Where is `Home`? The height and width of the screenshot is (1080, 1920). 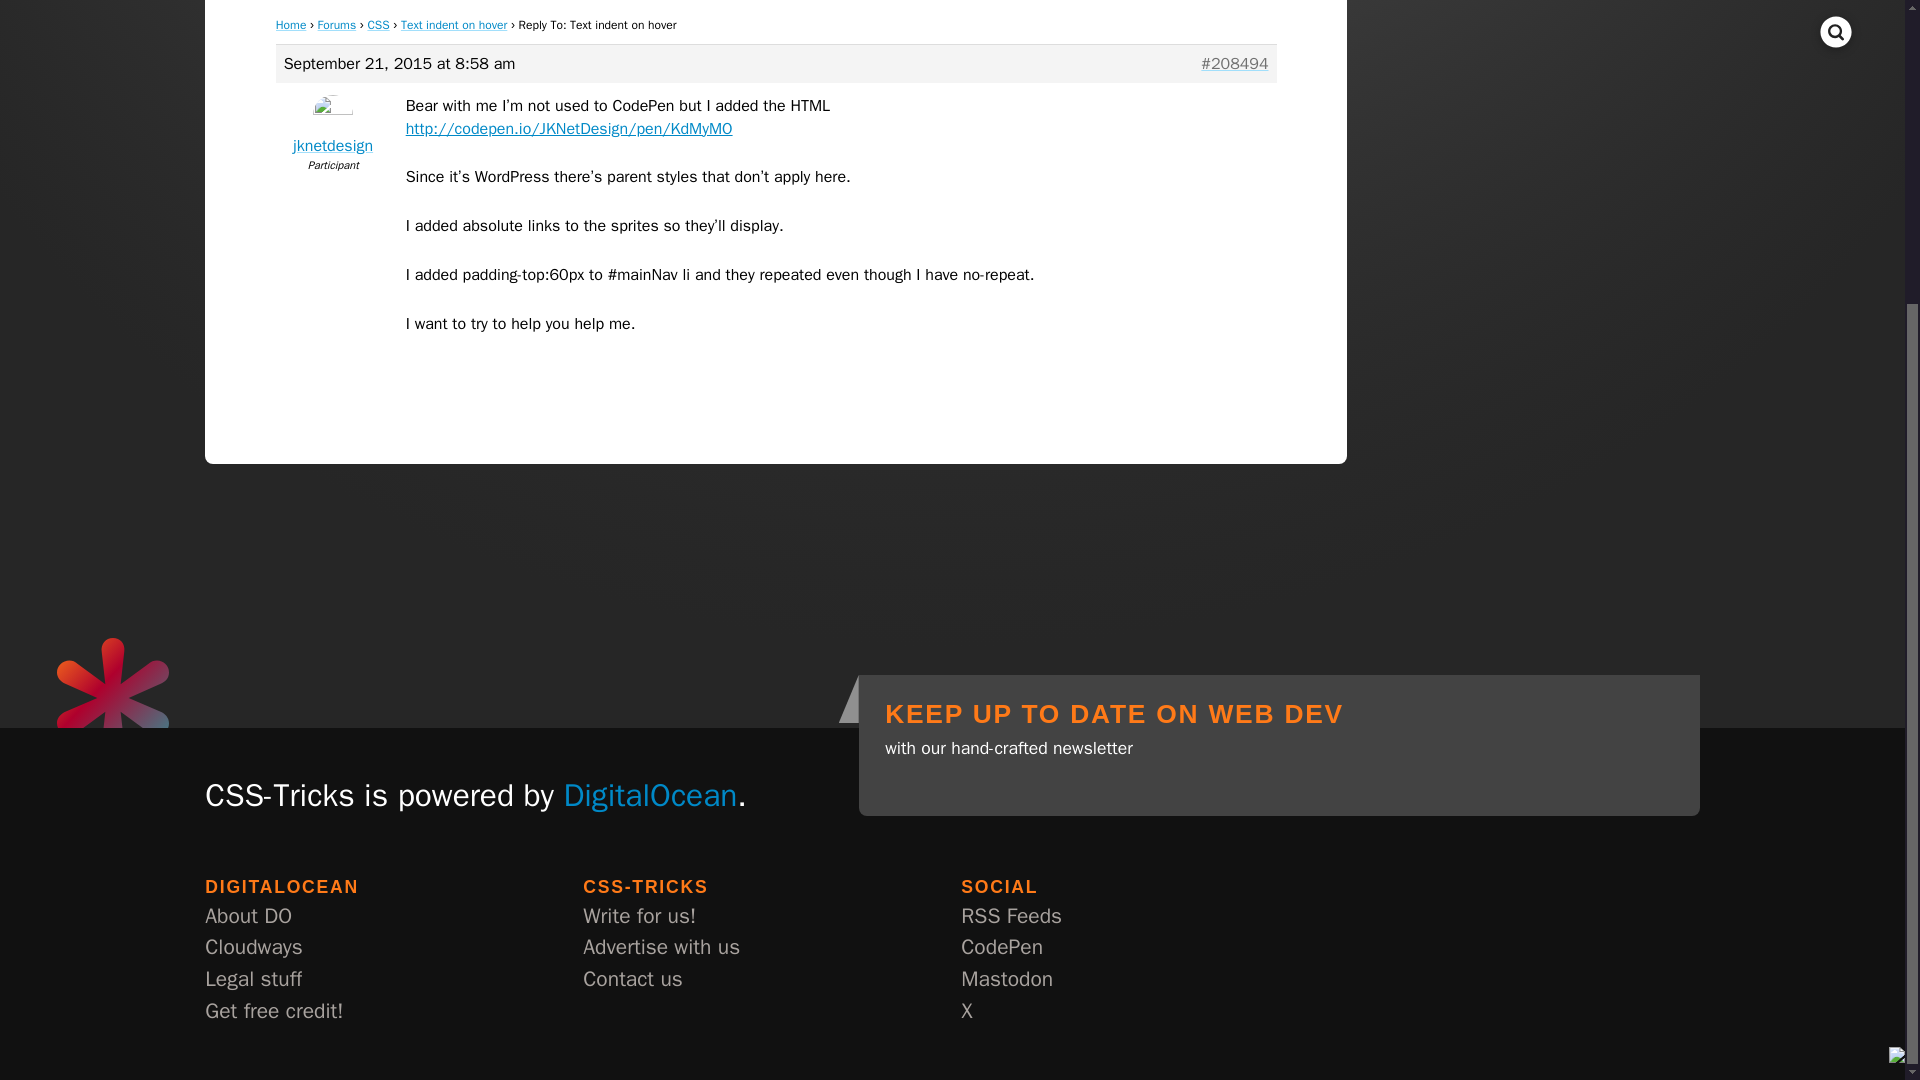 Home is located at coordinates (292, 25).